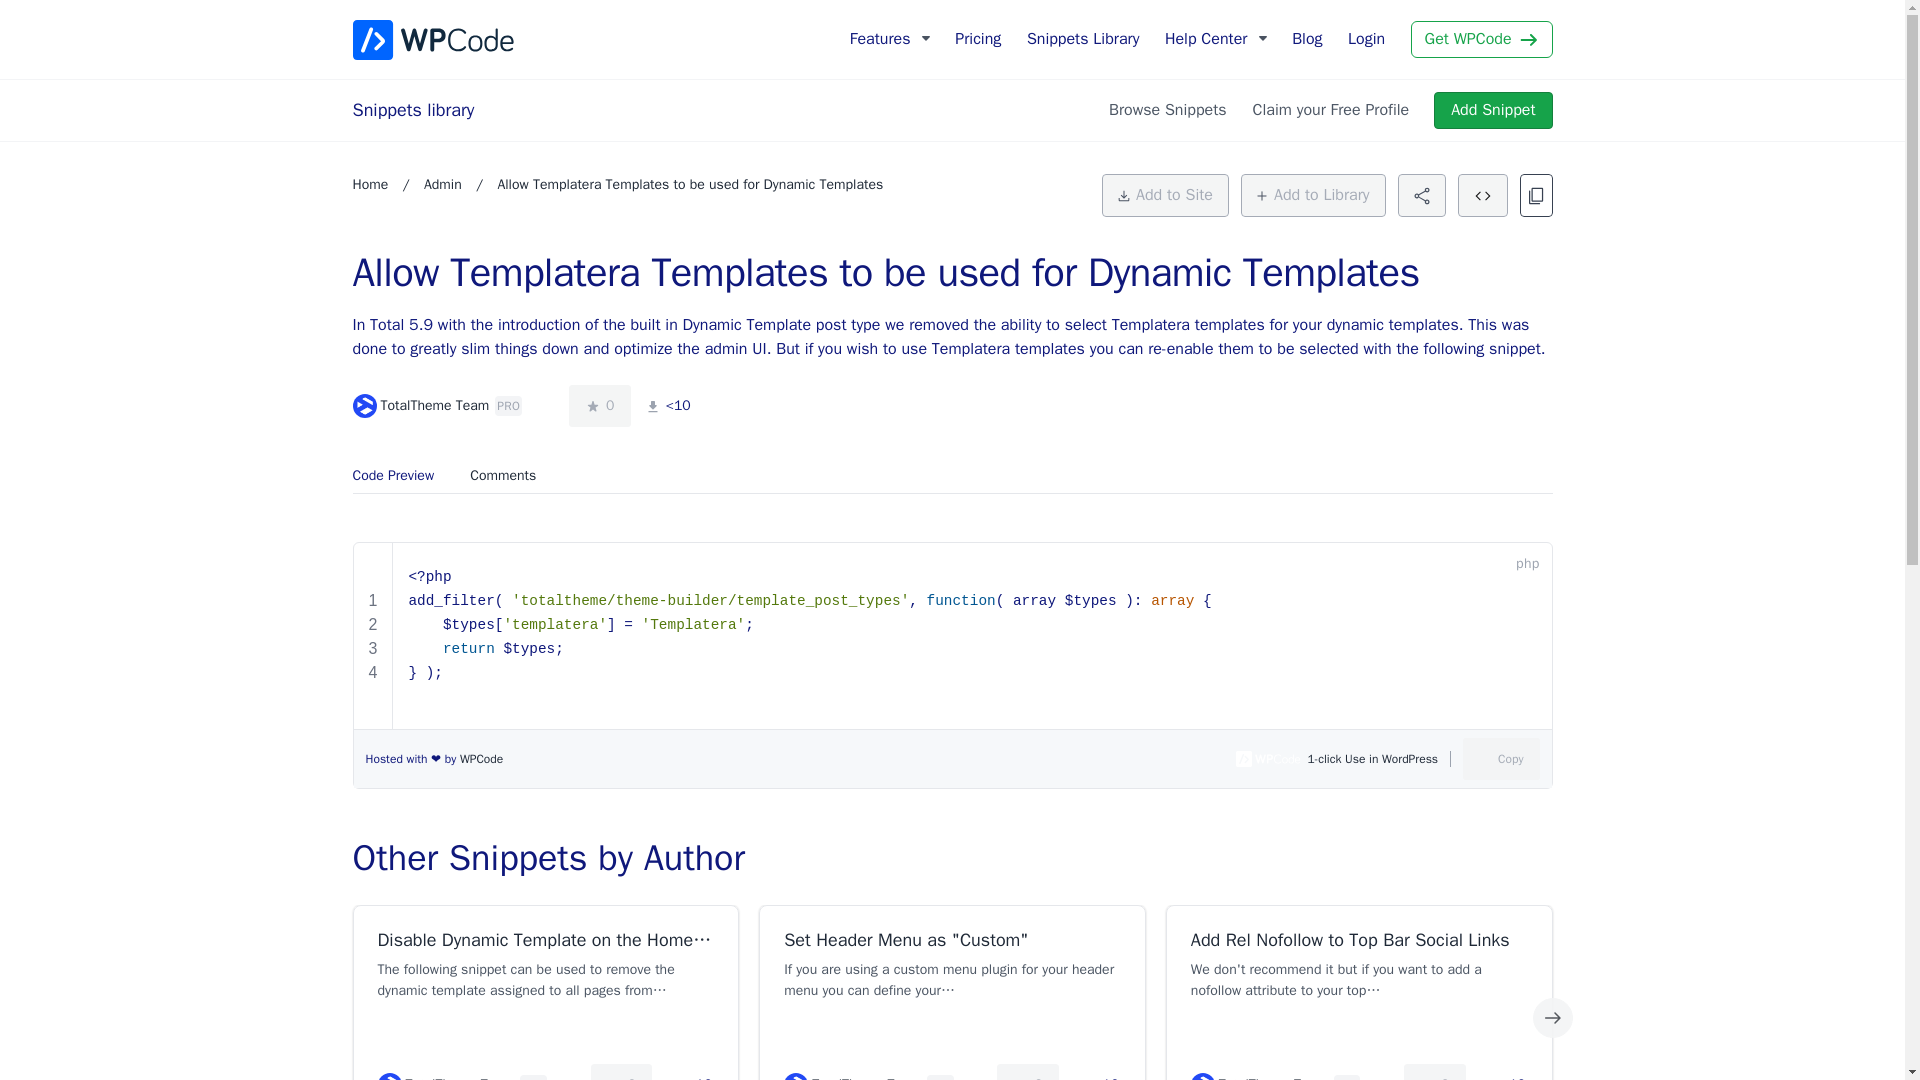 Image resolution: width=1920 pixels, height=1080 pixels. Describe the element at coordinates (1165, 195) in the screenshot. I see `Add to Site` at that location.